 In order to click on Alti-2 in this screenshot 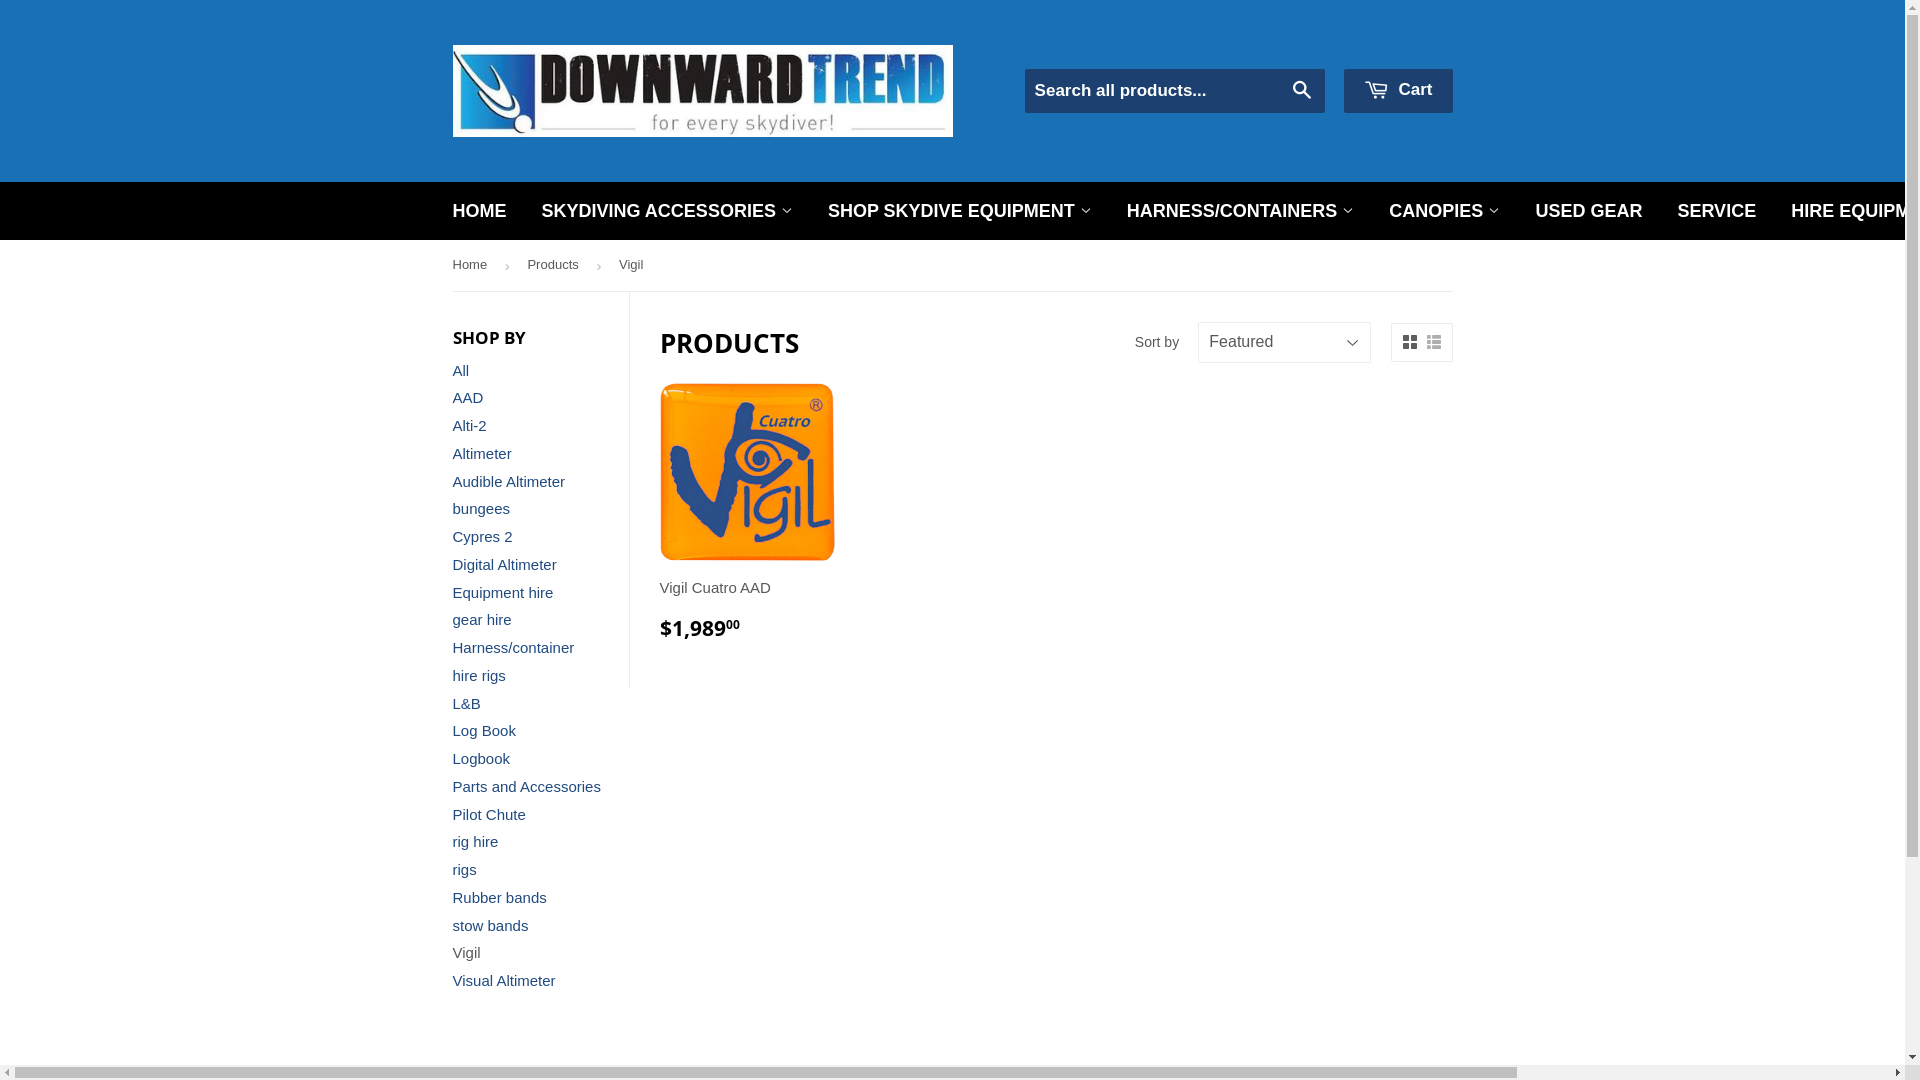, I will do `click(469, 426)`.